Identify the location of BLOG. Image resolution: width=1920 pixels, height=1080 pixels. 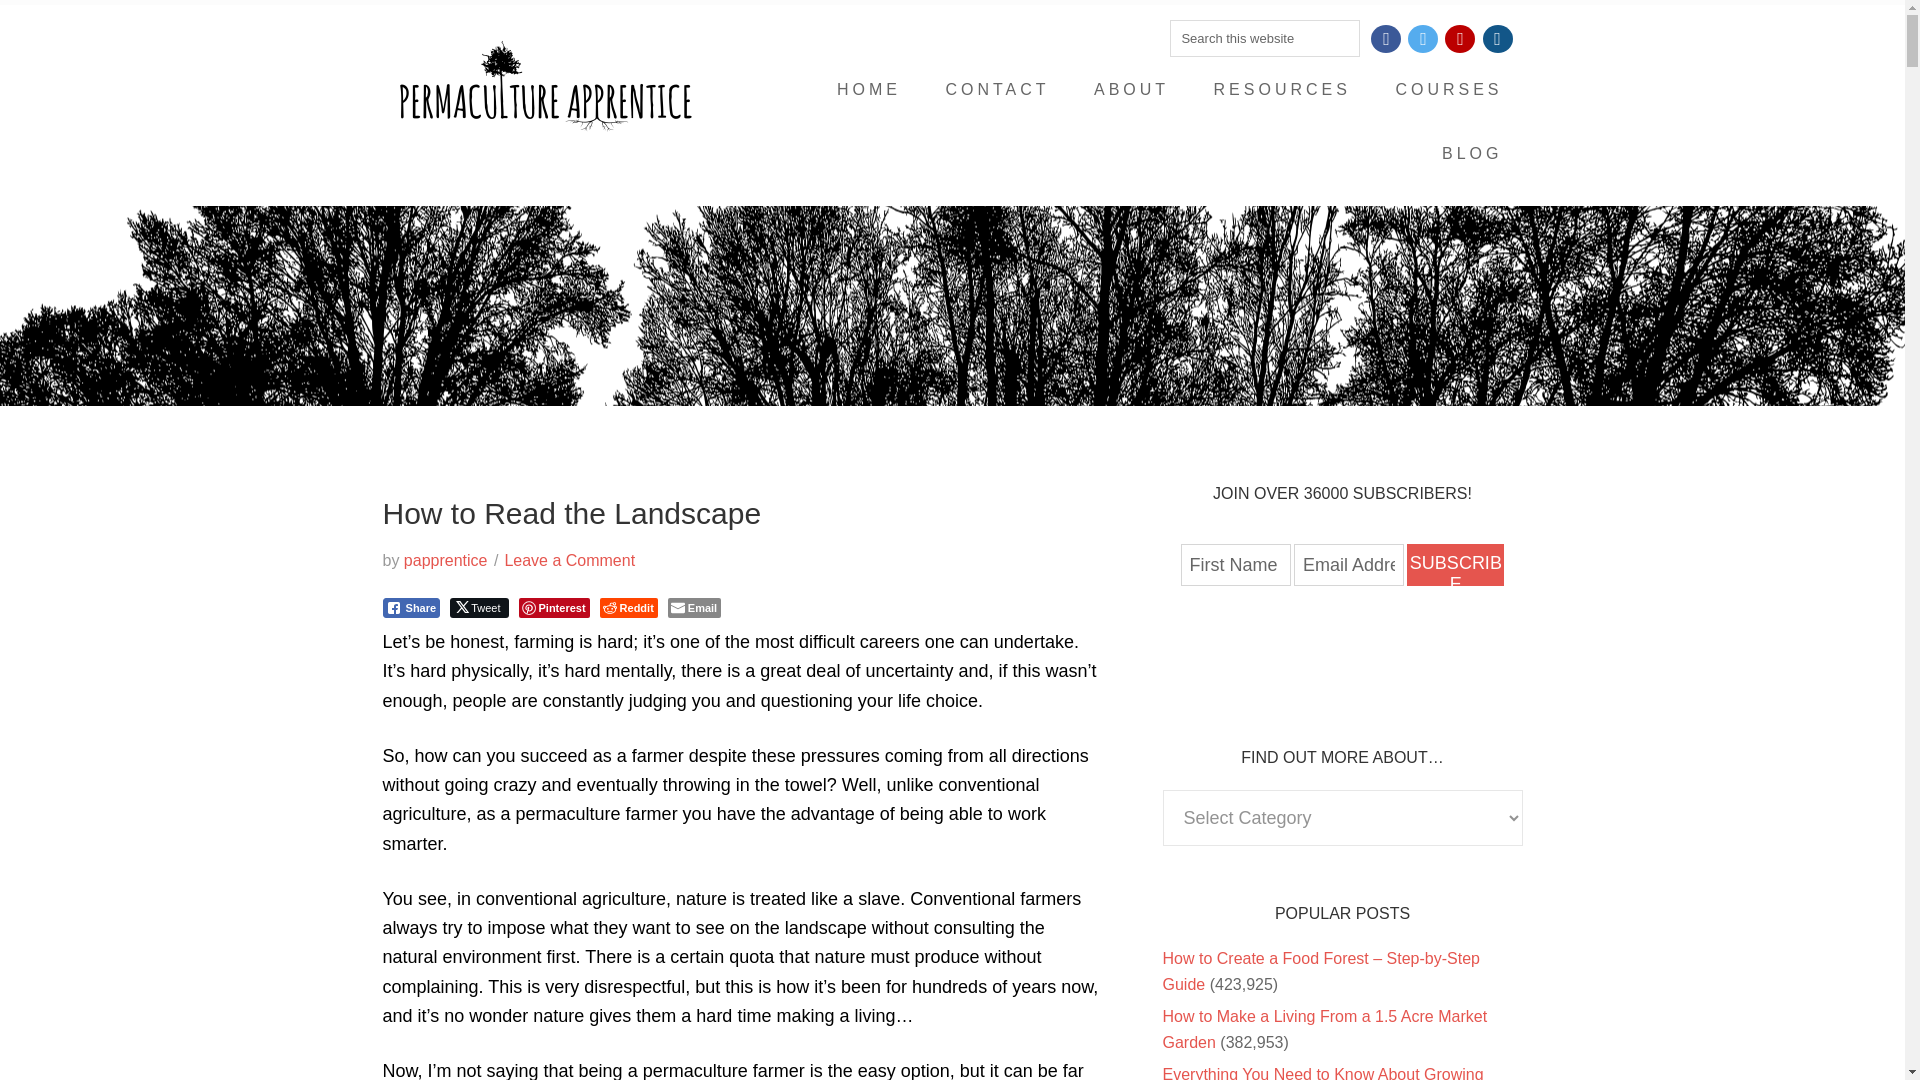
(1472, 154).